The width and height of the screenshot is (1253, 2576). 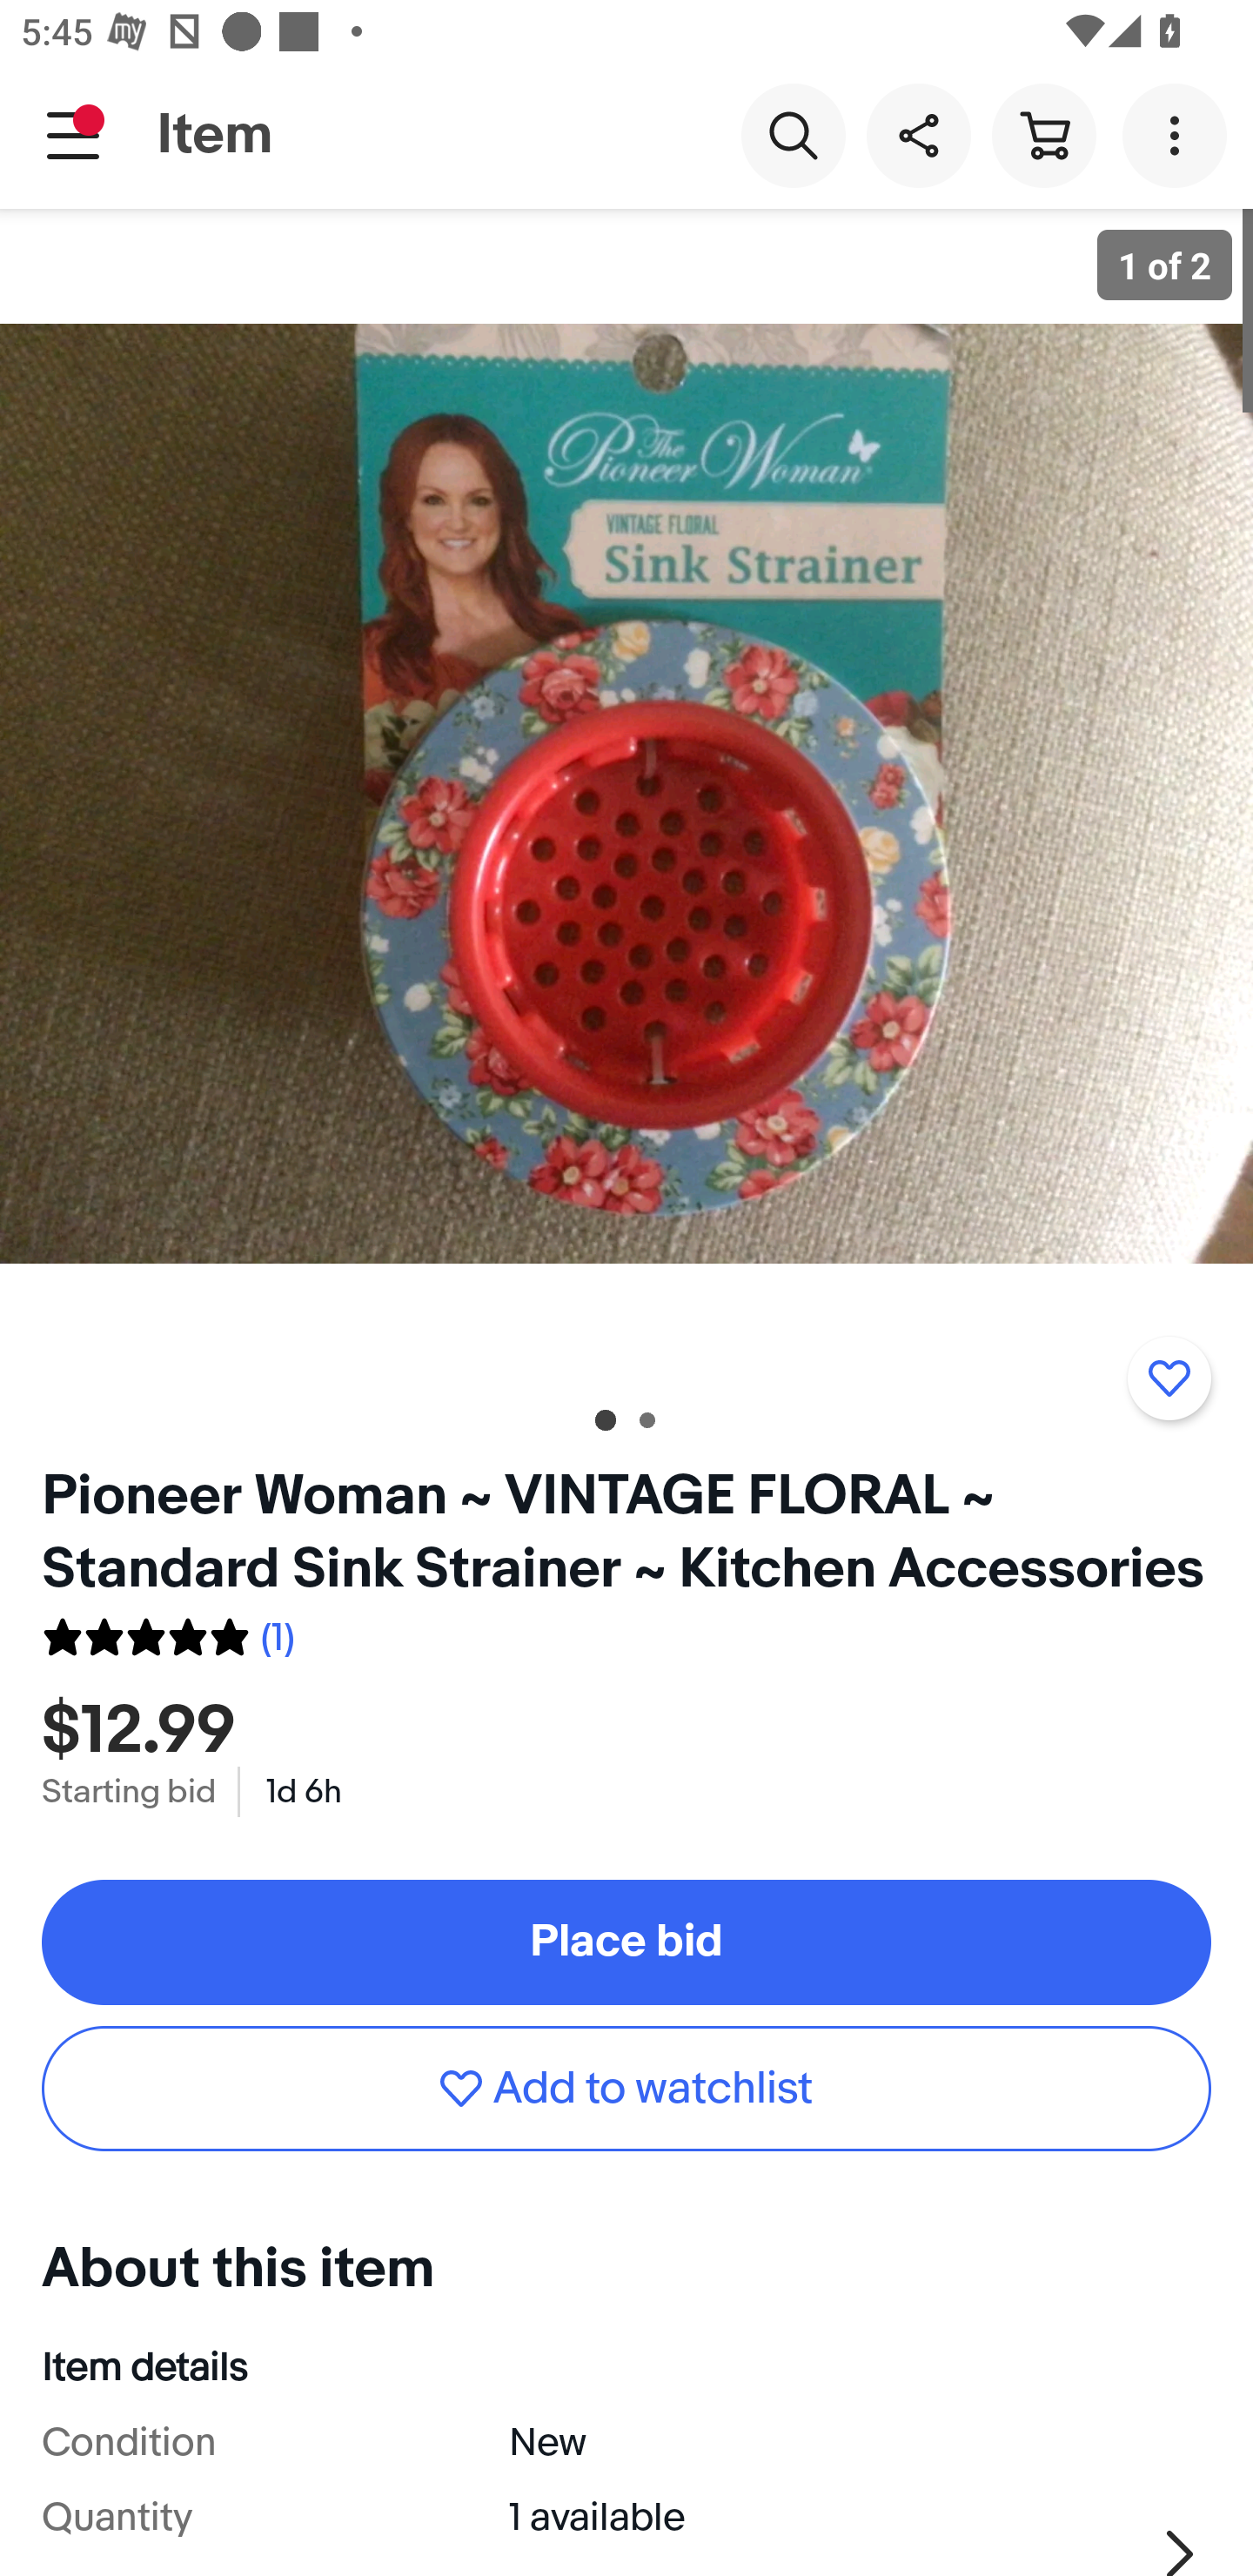 I want to click on Place bid, so click(x=626, y=1942).